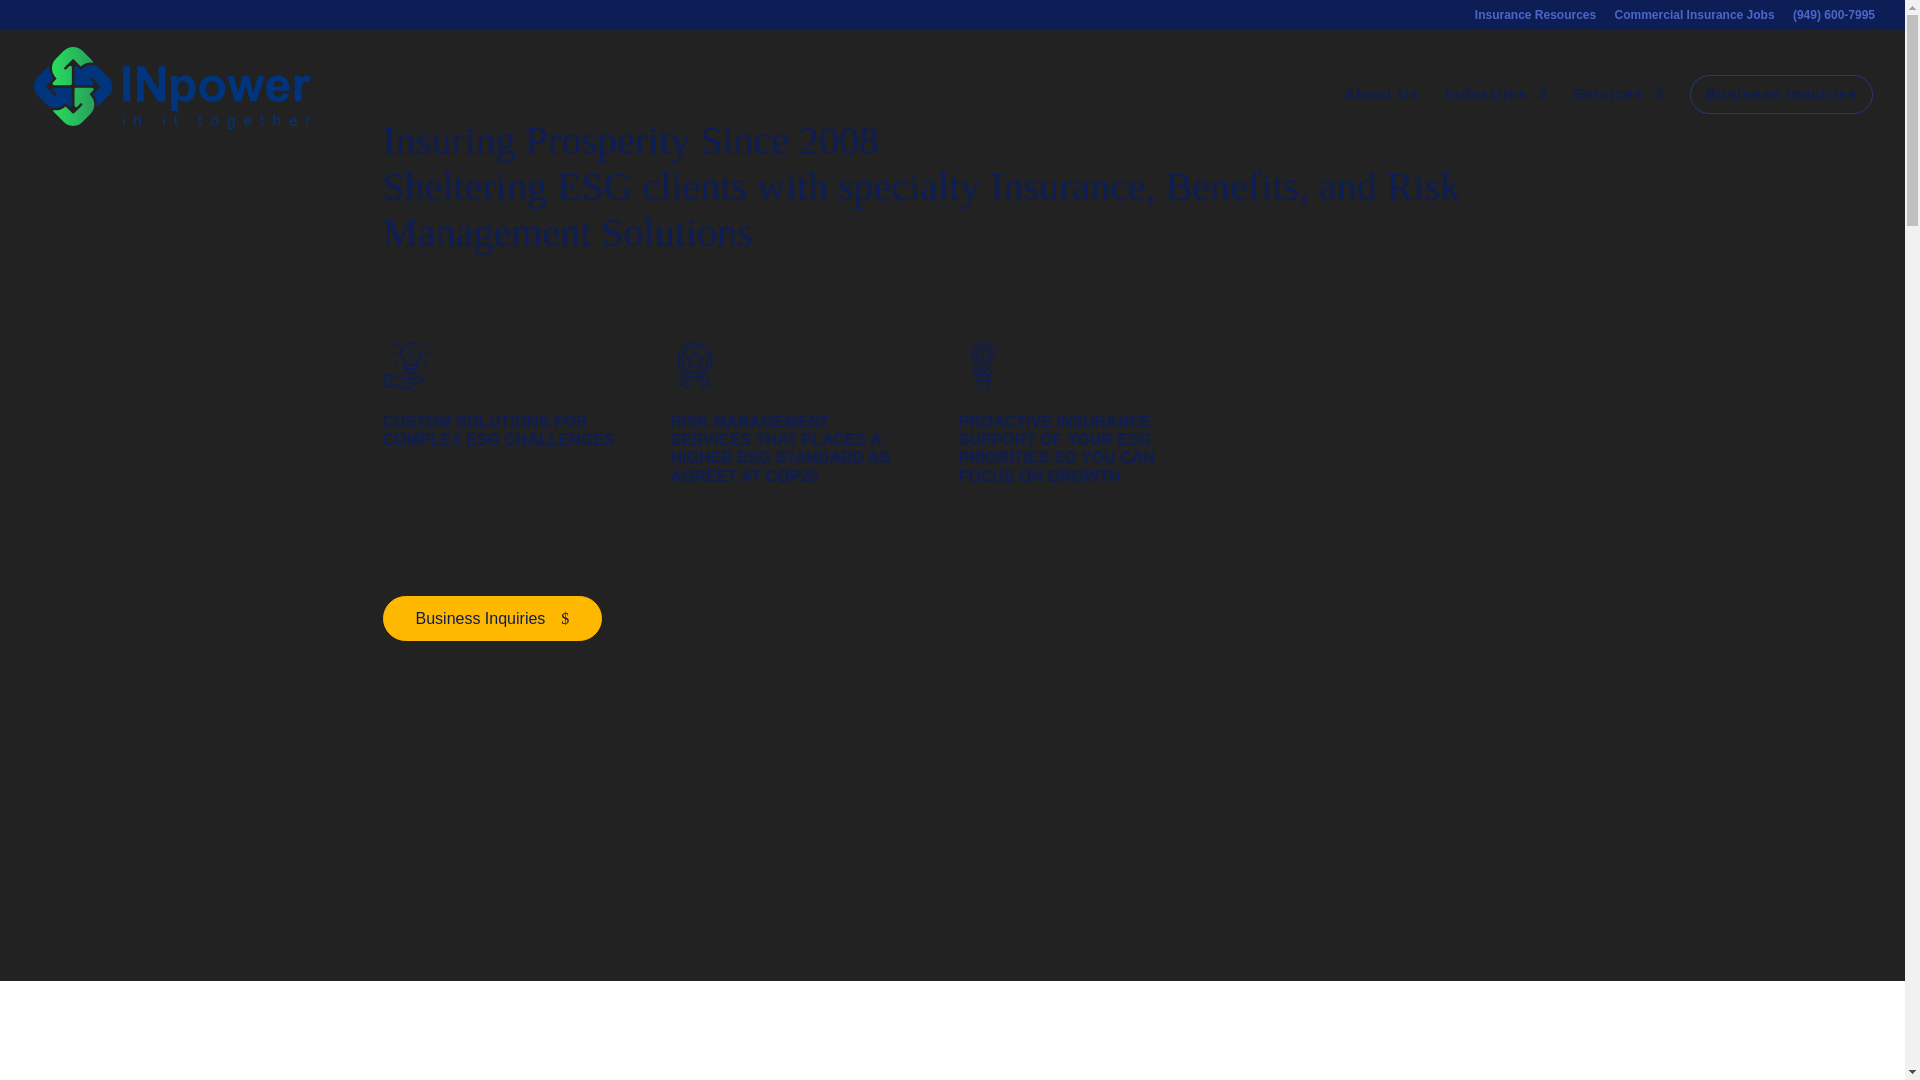 This screenshot has width=1920, height=1080. I want to click on Business Inquiries, so click(1781, 94).